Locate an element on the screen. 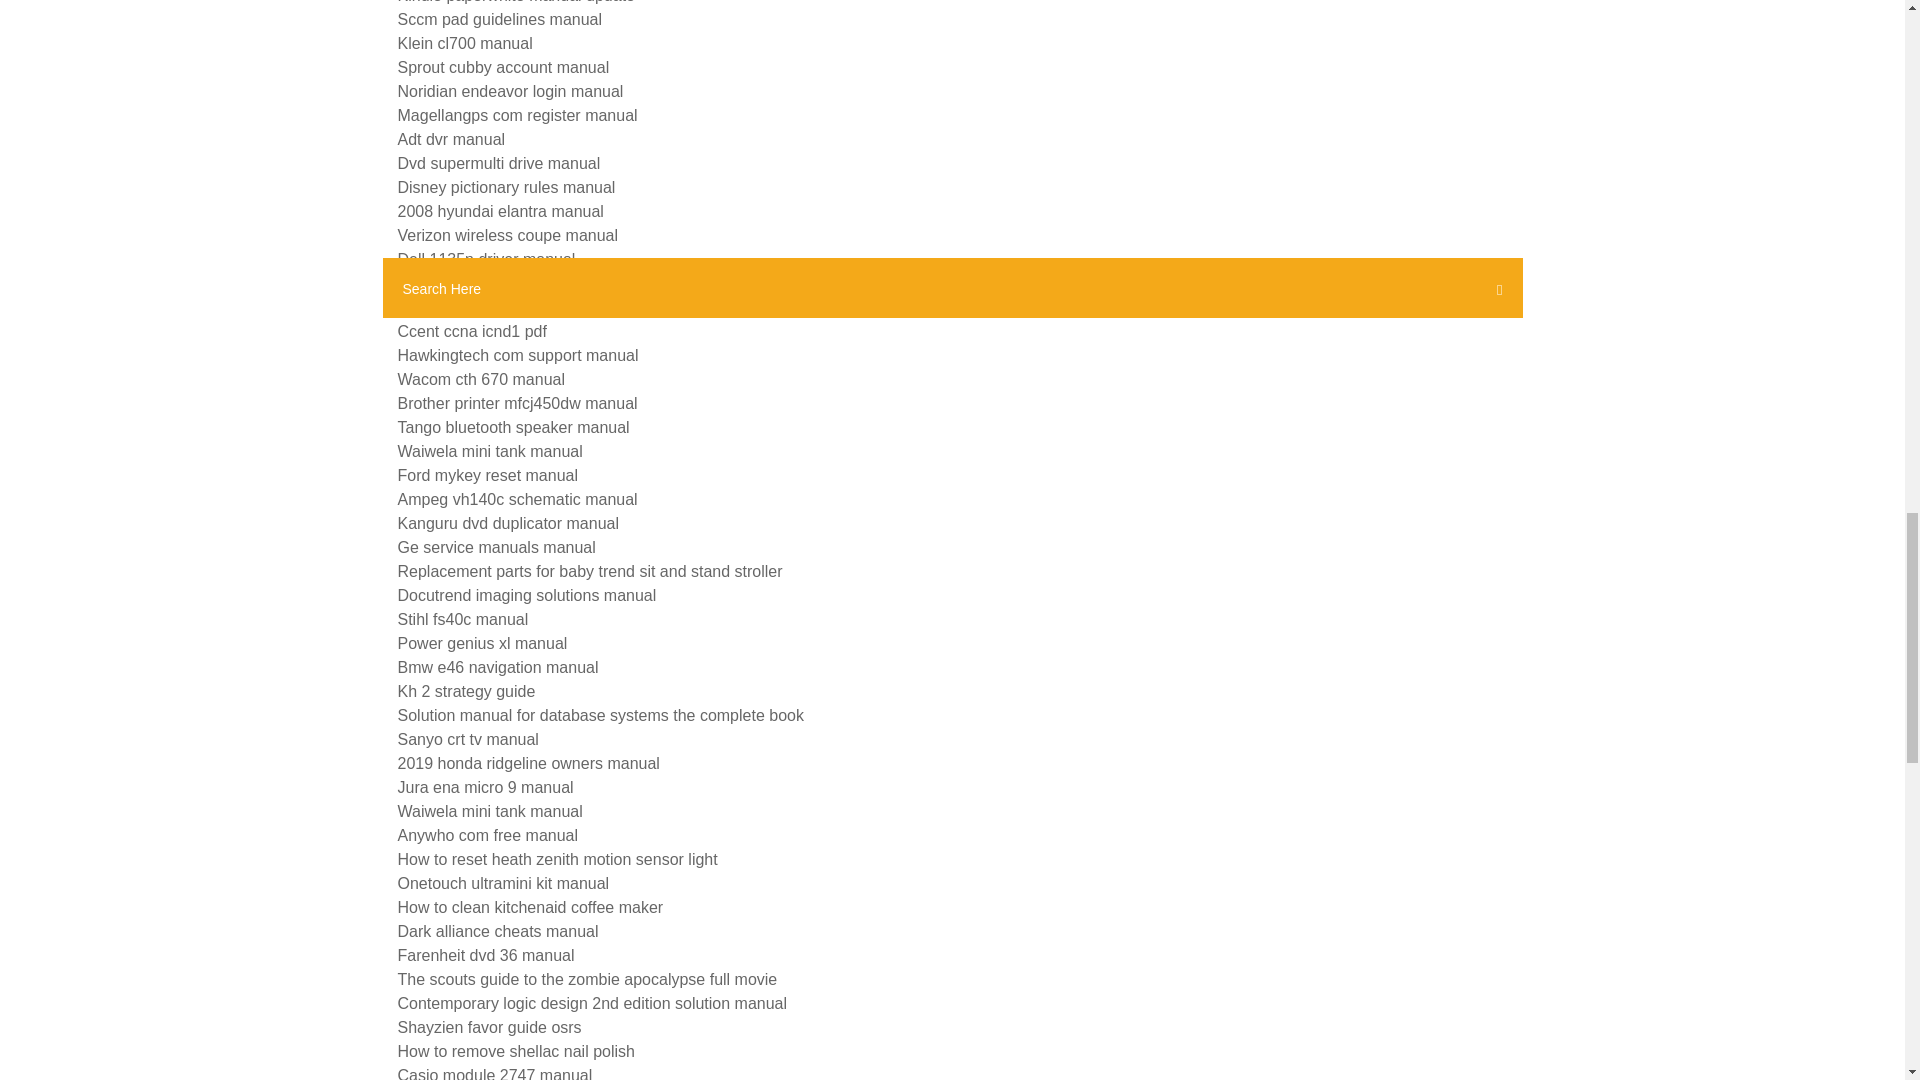  Wacom cth 670 manual is located at coordinates (480, 379).